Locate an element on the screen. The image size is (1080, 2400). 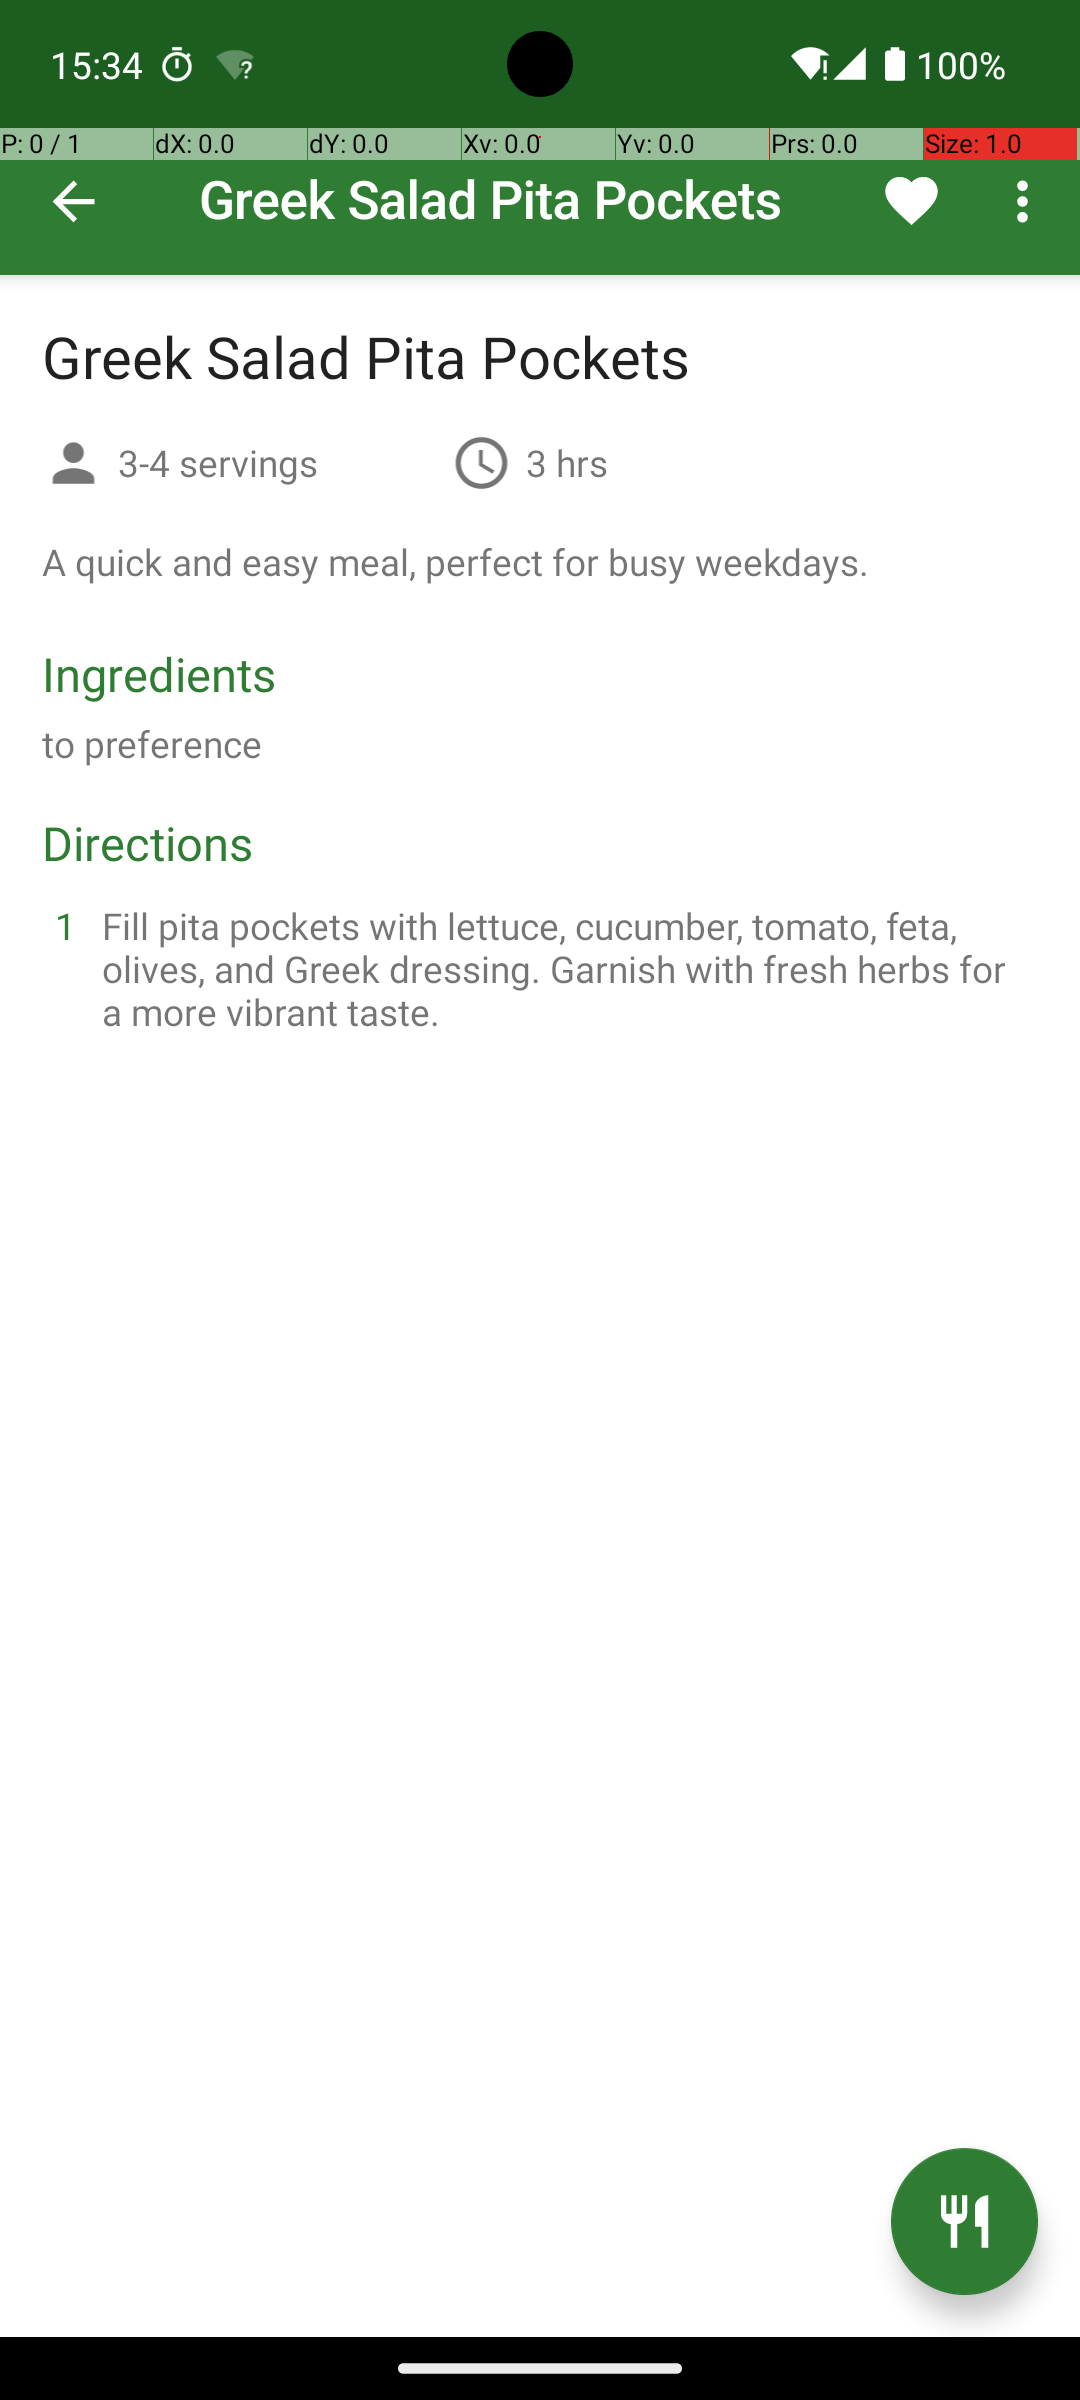
Fill pita pockets with lettuce, cucumber, tomato, feta, olives, and Greek dressing. Garnish with fresh herbs for a more vibrant taste. is located at coordinates (564, 968).